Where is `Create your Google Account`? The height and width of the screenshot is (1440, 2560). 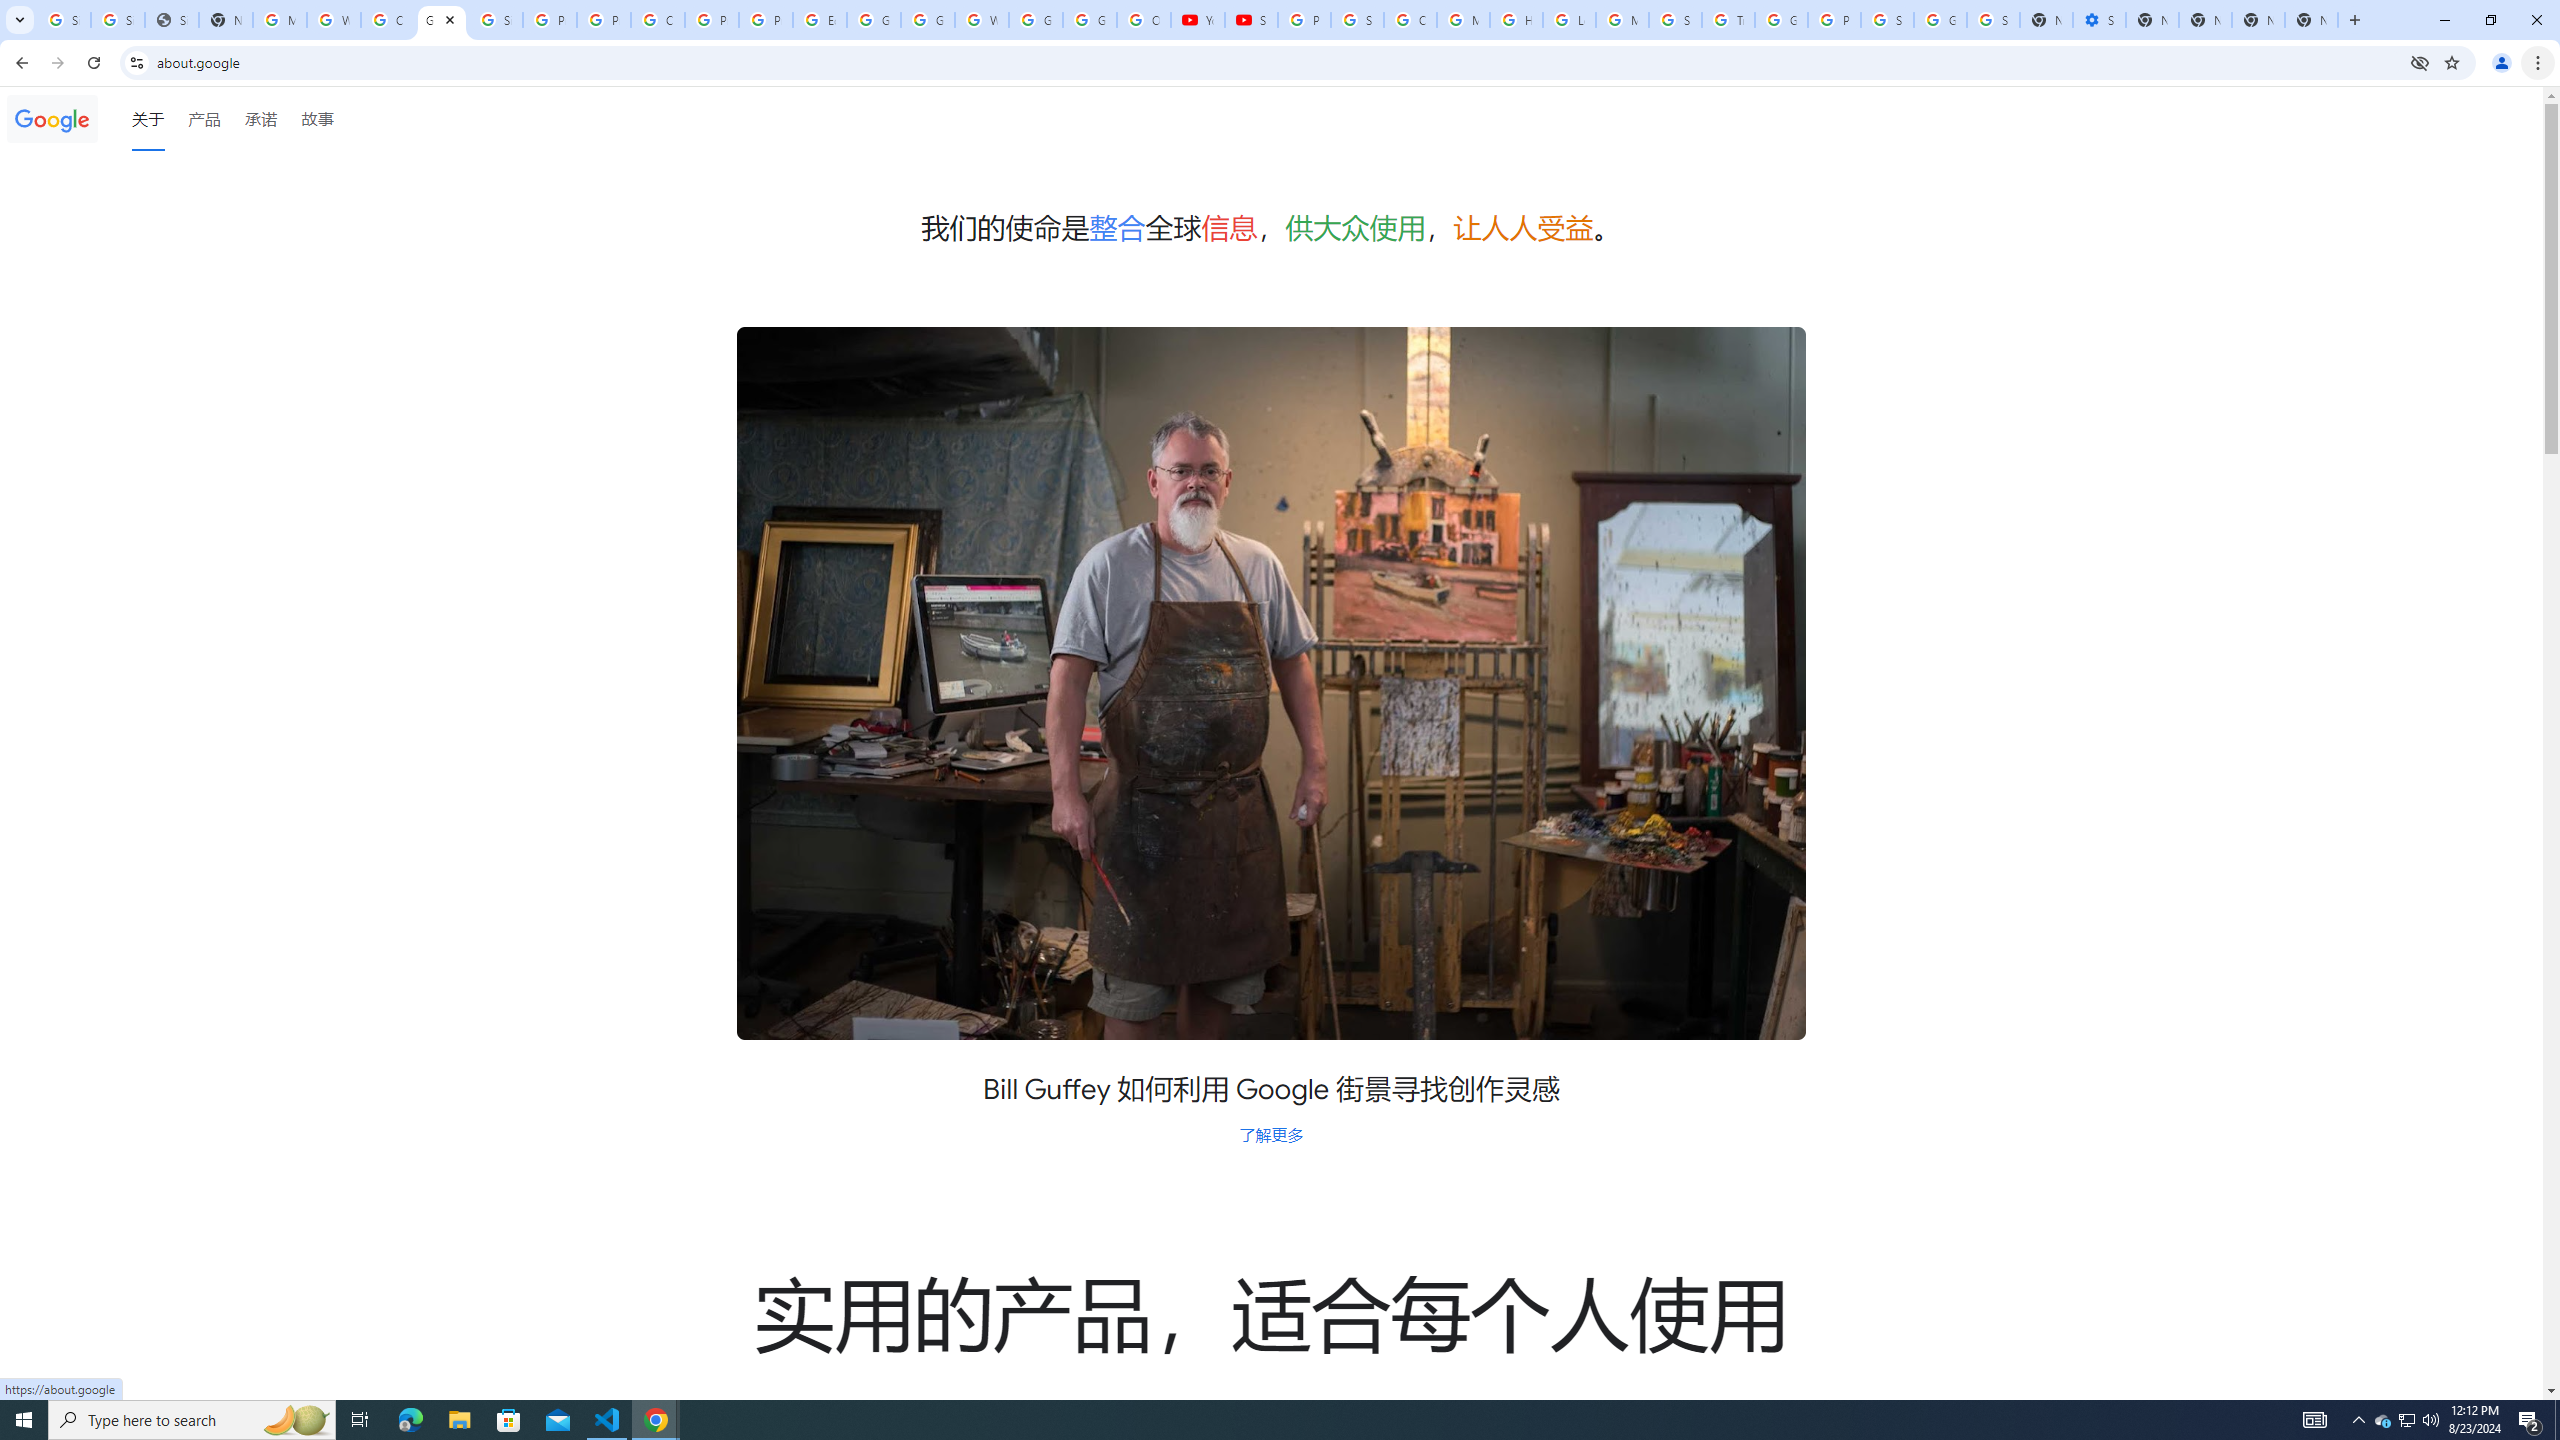
Create your Google Account is located at coordinates (658, 20).